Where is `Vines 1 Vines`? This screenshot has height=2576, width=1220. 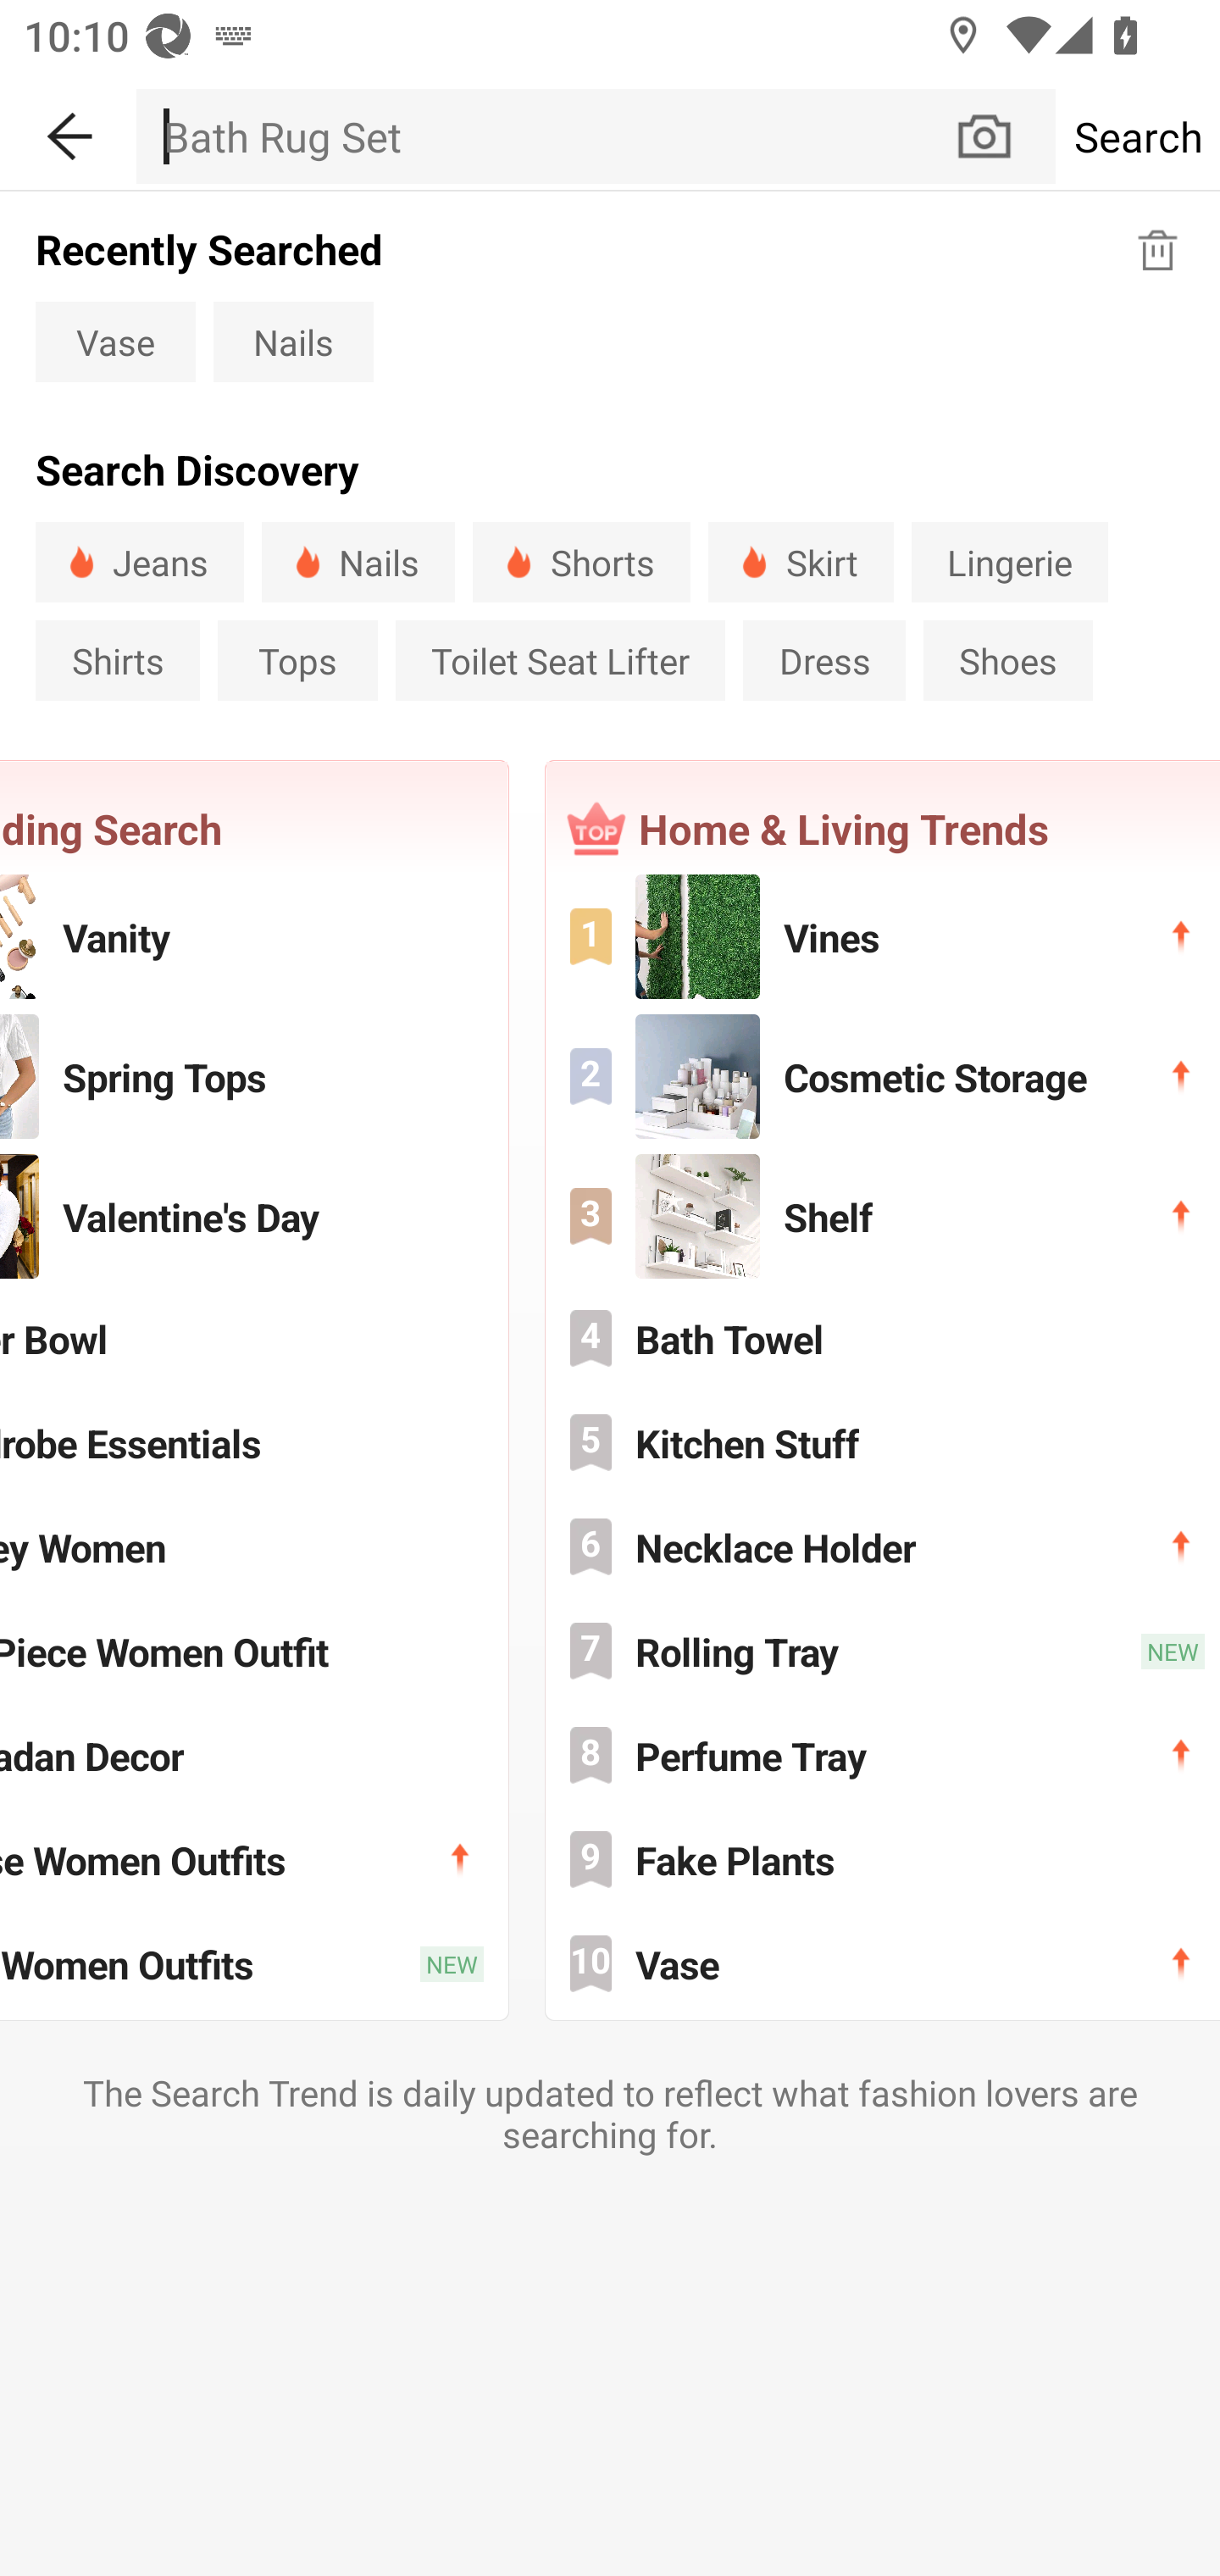 Vines 1 Vines is located at coordinates (883, 935).